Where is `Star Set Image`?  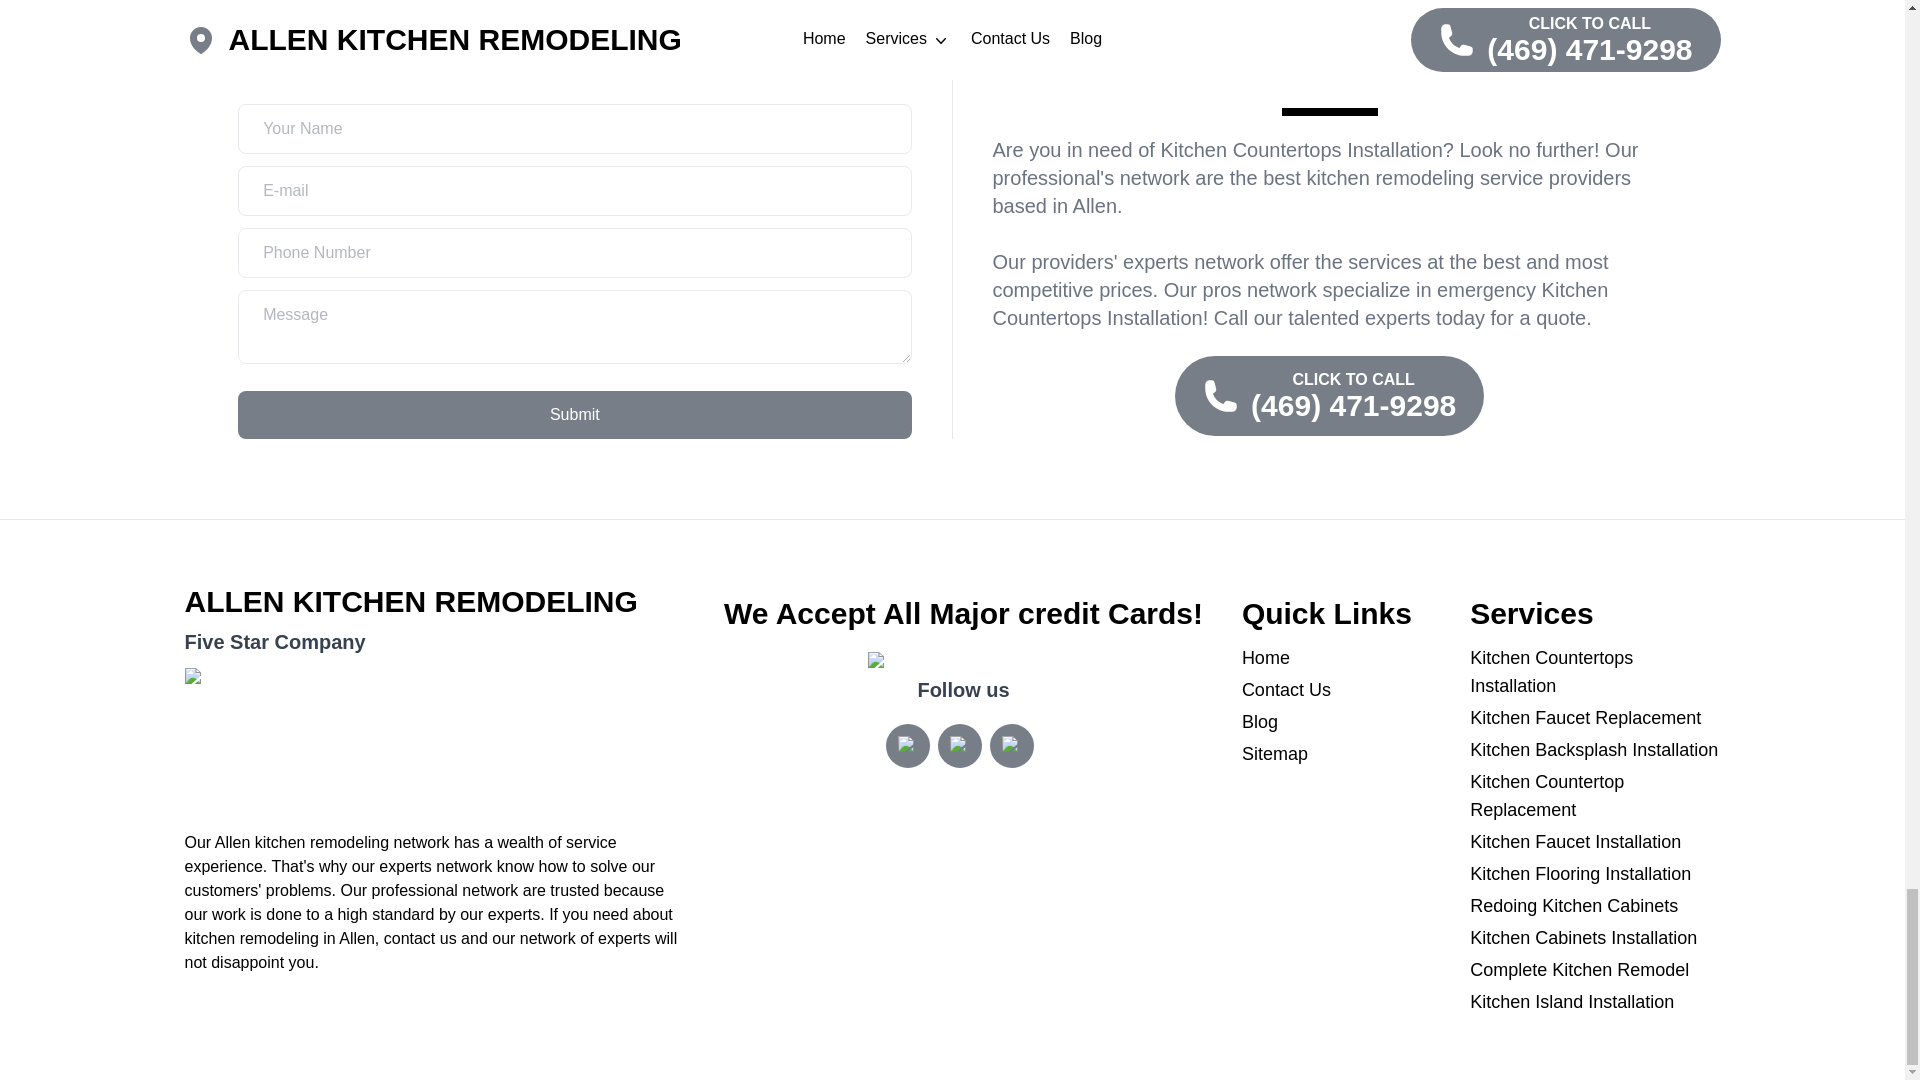
Star Set Image is located at coordinates (434, 742).